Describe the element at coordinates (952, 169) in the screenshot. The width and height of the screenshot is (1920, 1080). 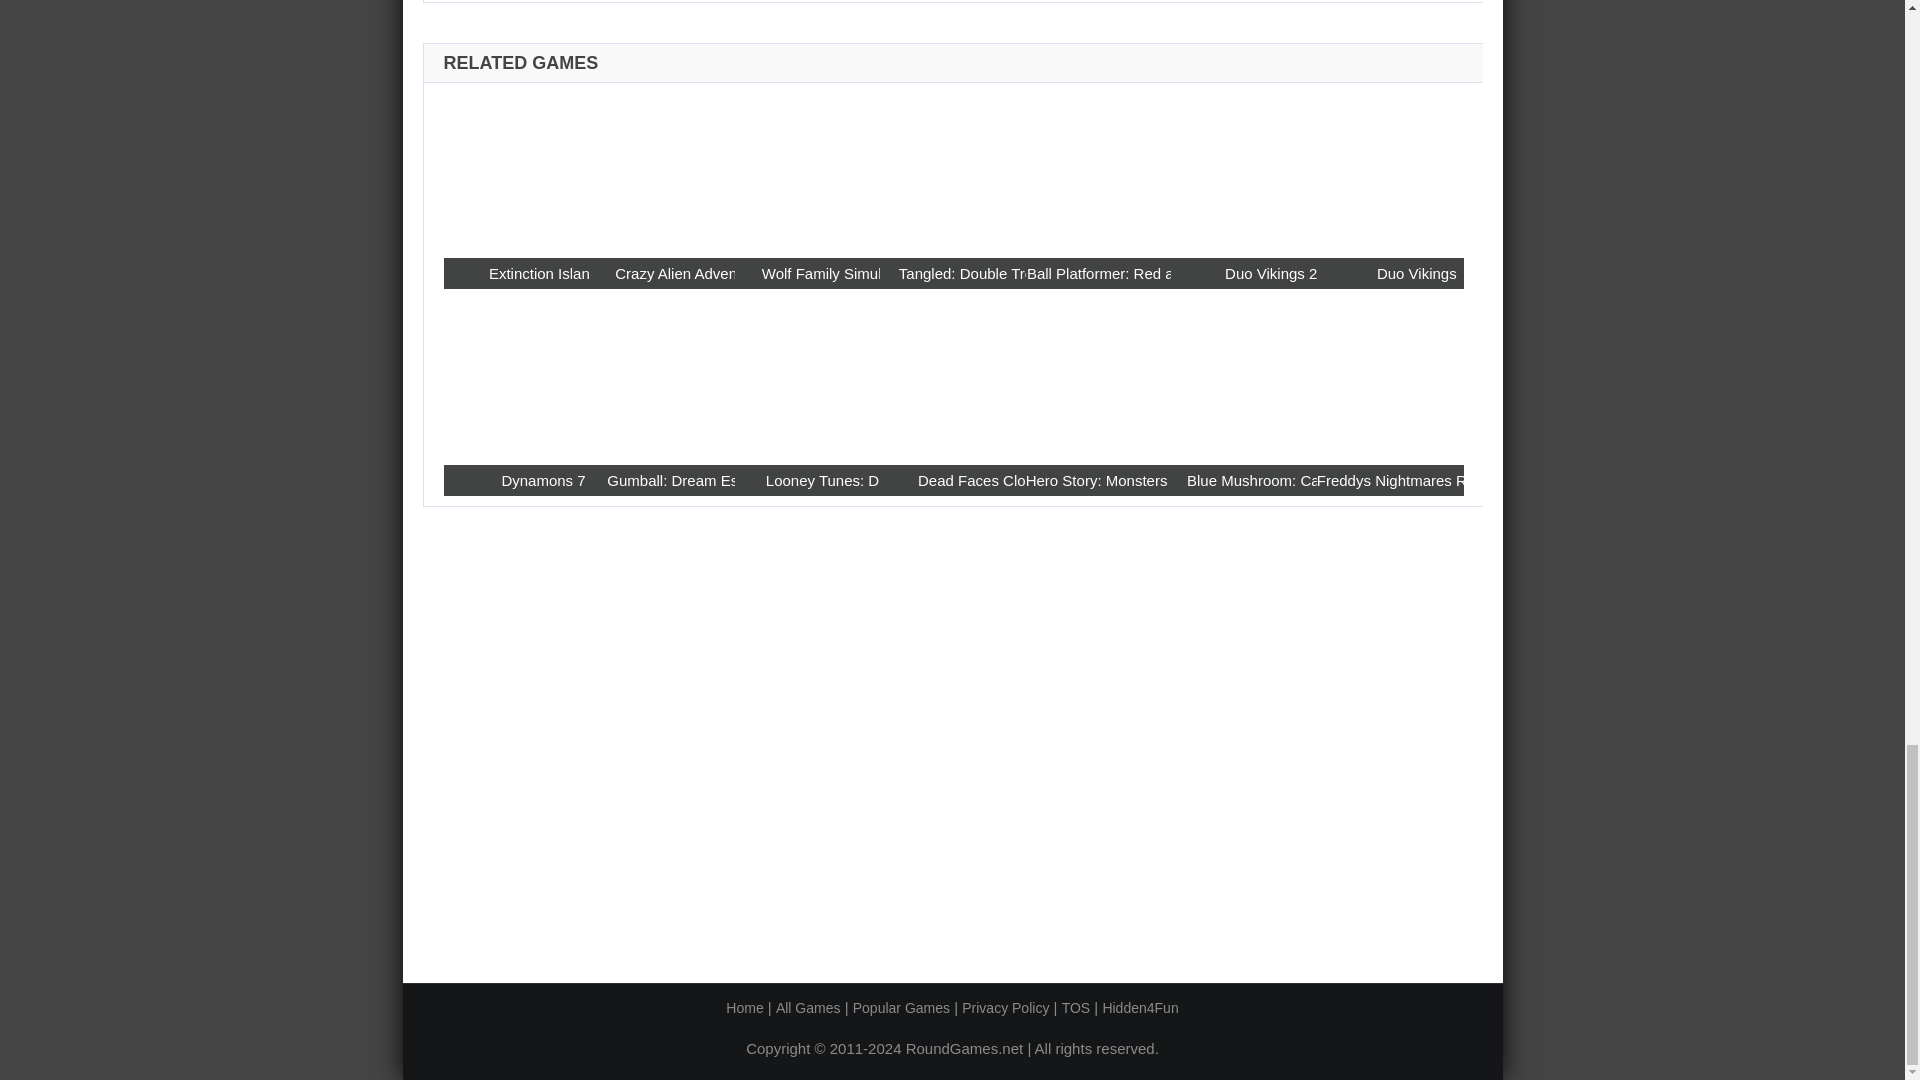
I see `Tangled: Double Trouble` at that location.